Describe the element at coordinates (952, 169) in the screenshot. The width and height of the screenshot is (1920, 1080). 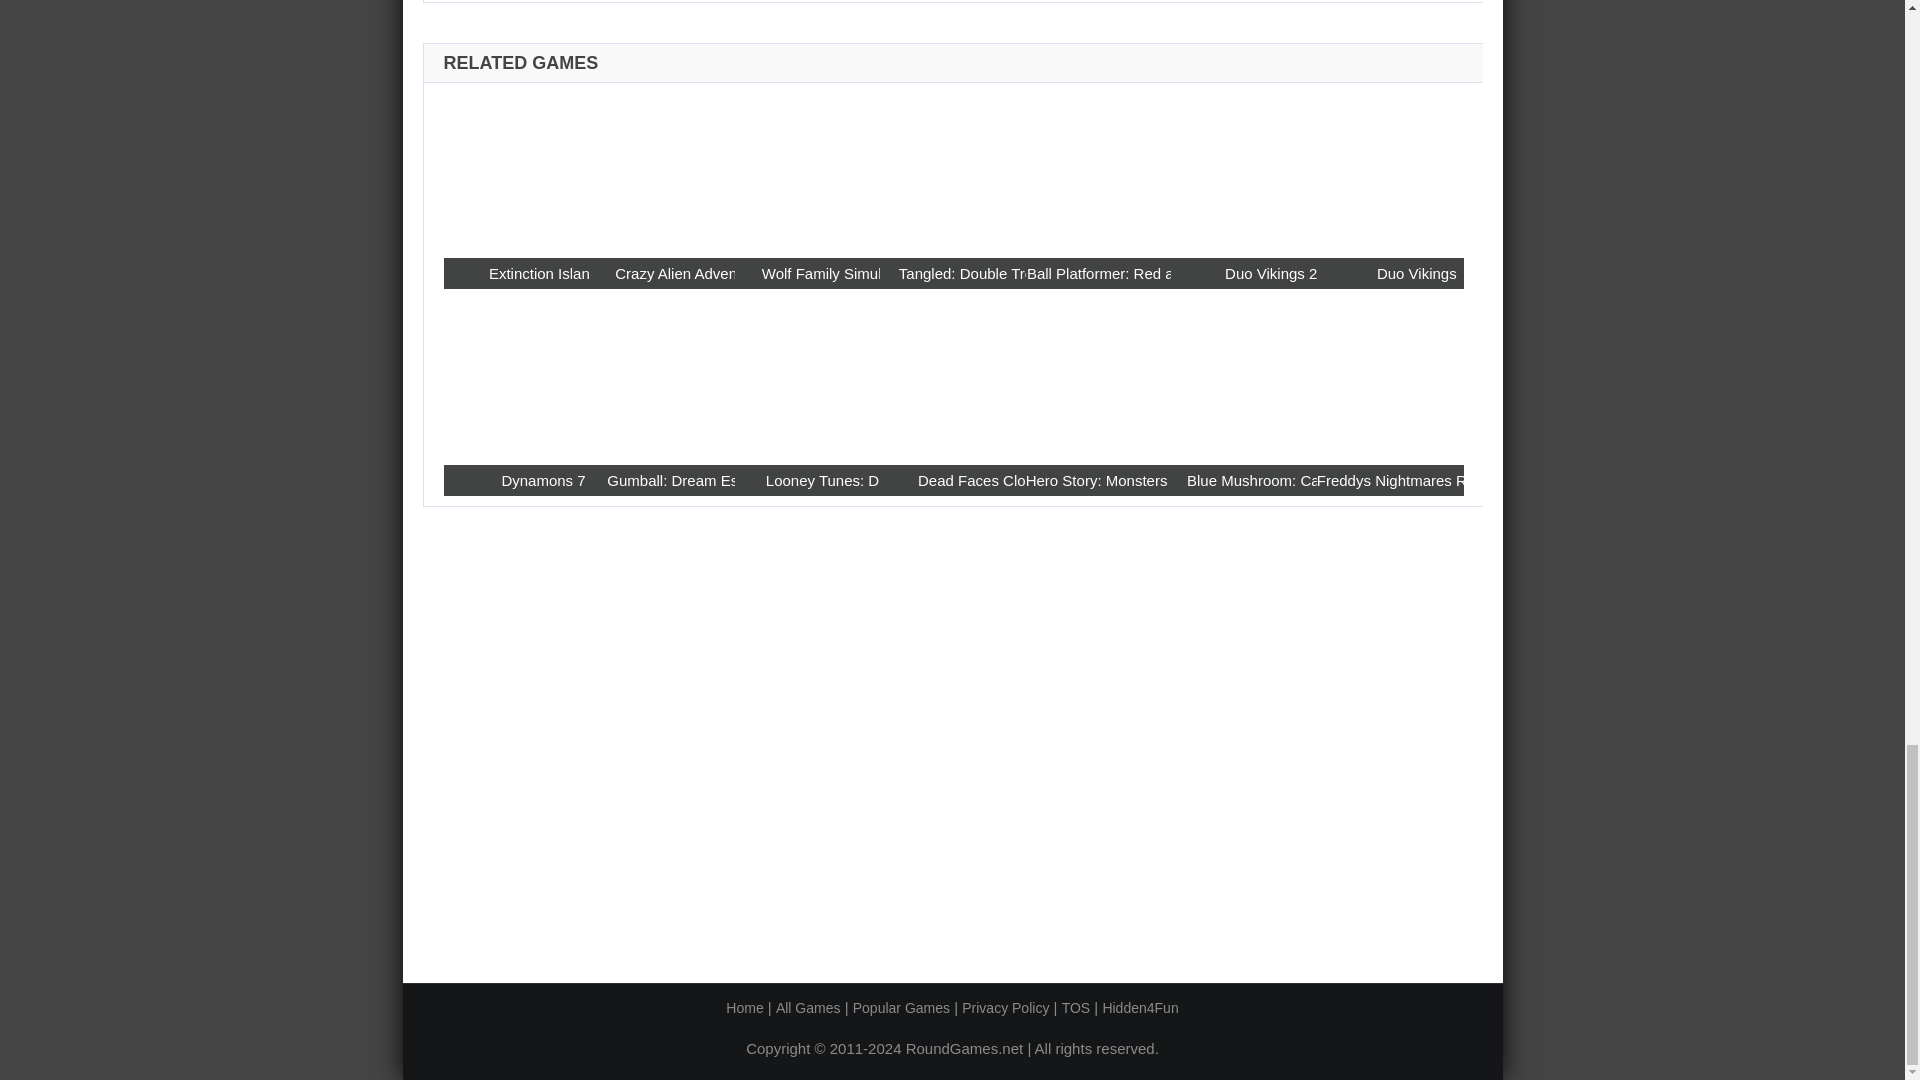
I see `Tangled: Double Trouble` at that location.